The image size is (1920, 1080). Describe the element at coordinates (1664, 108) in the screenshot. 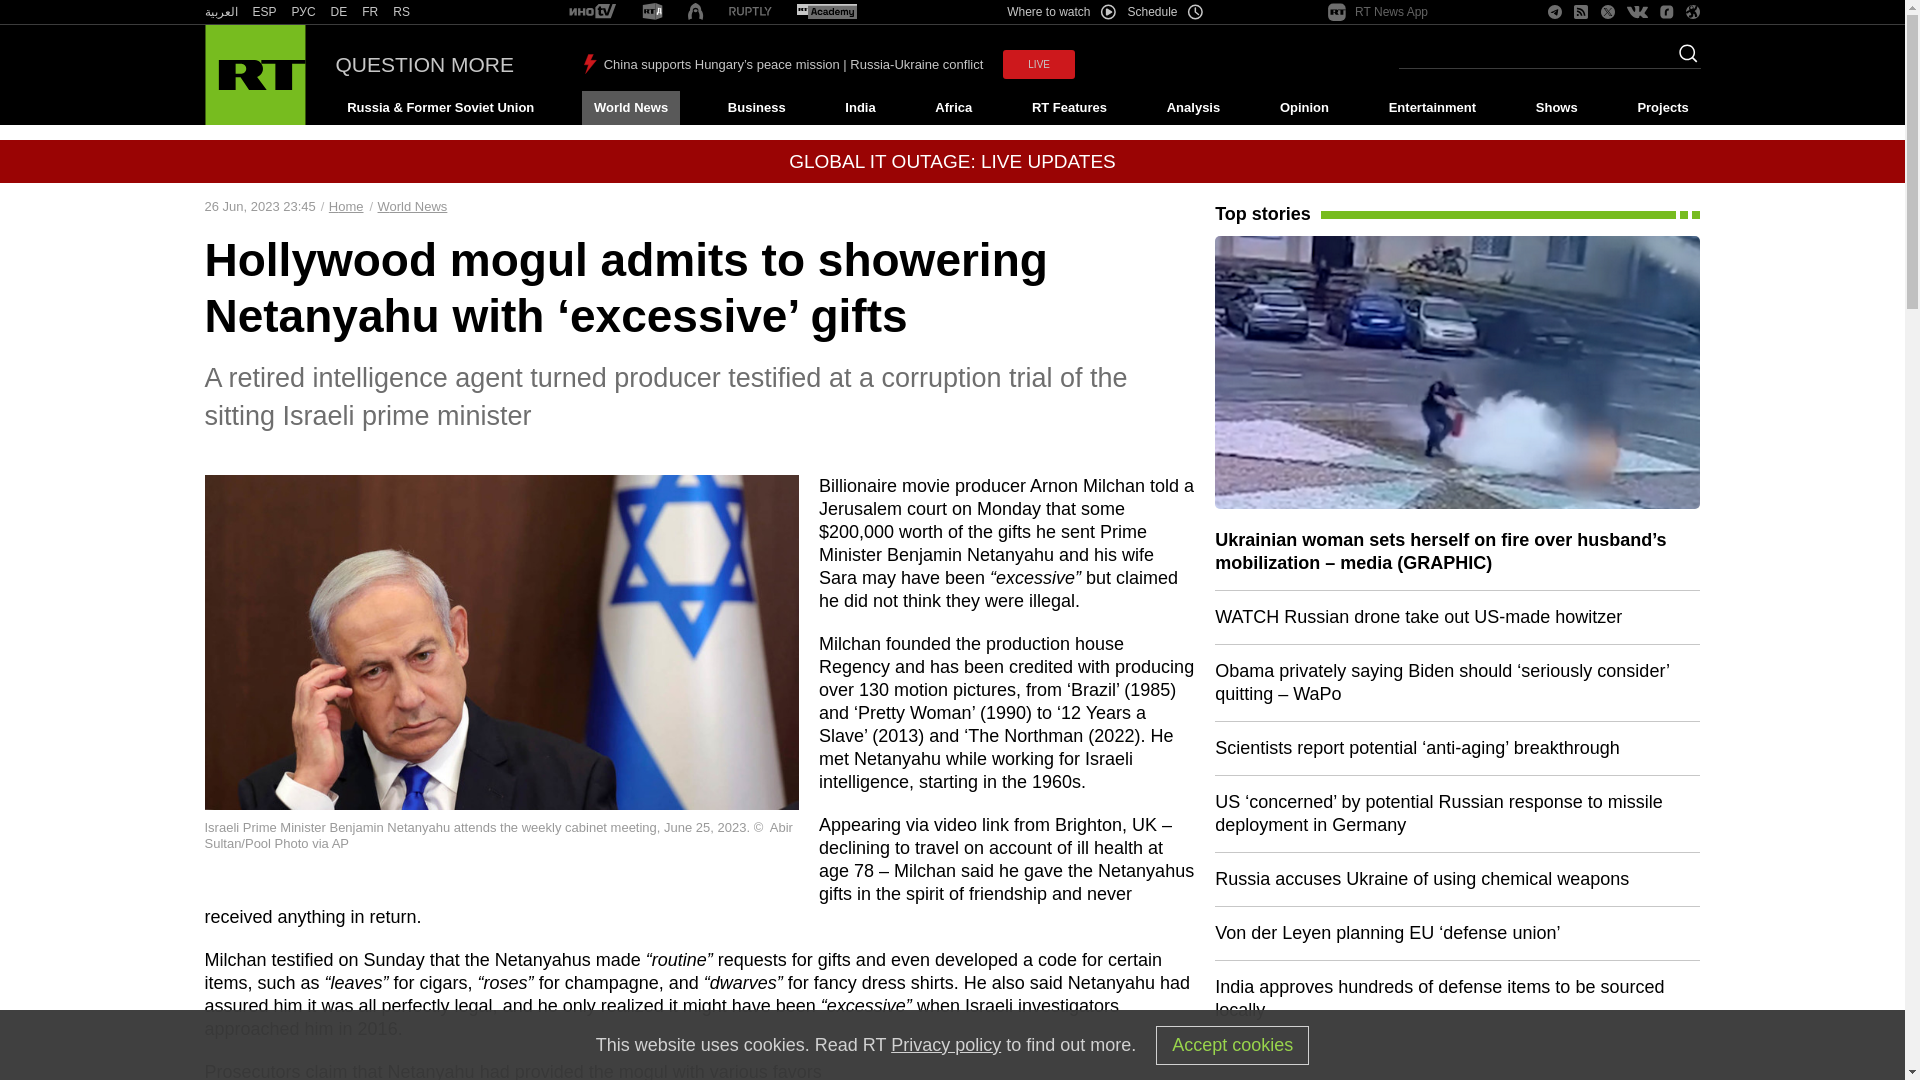

I see `Projects` at that location.